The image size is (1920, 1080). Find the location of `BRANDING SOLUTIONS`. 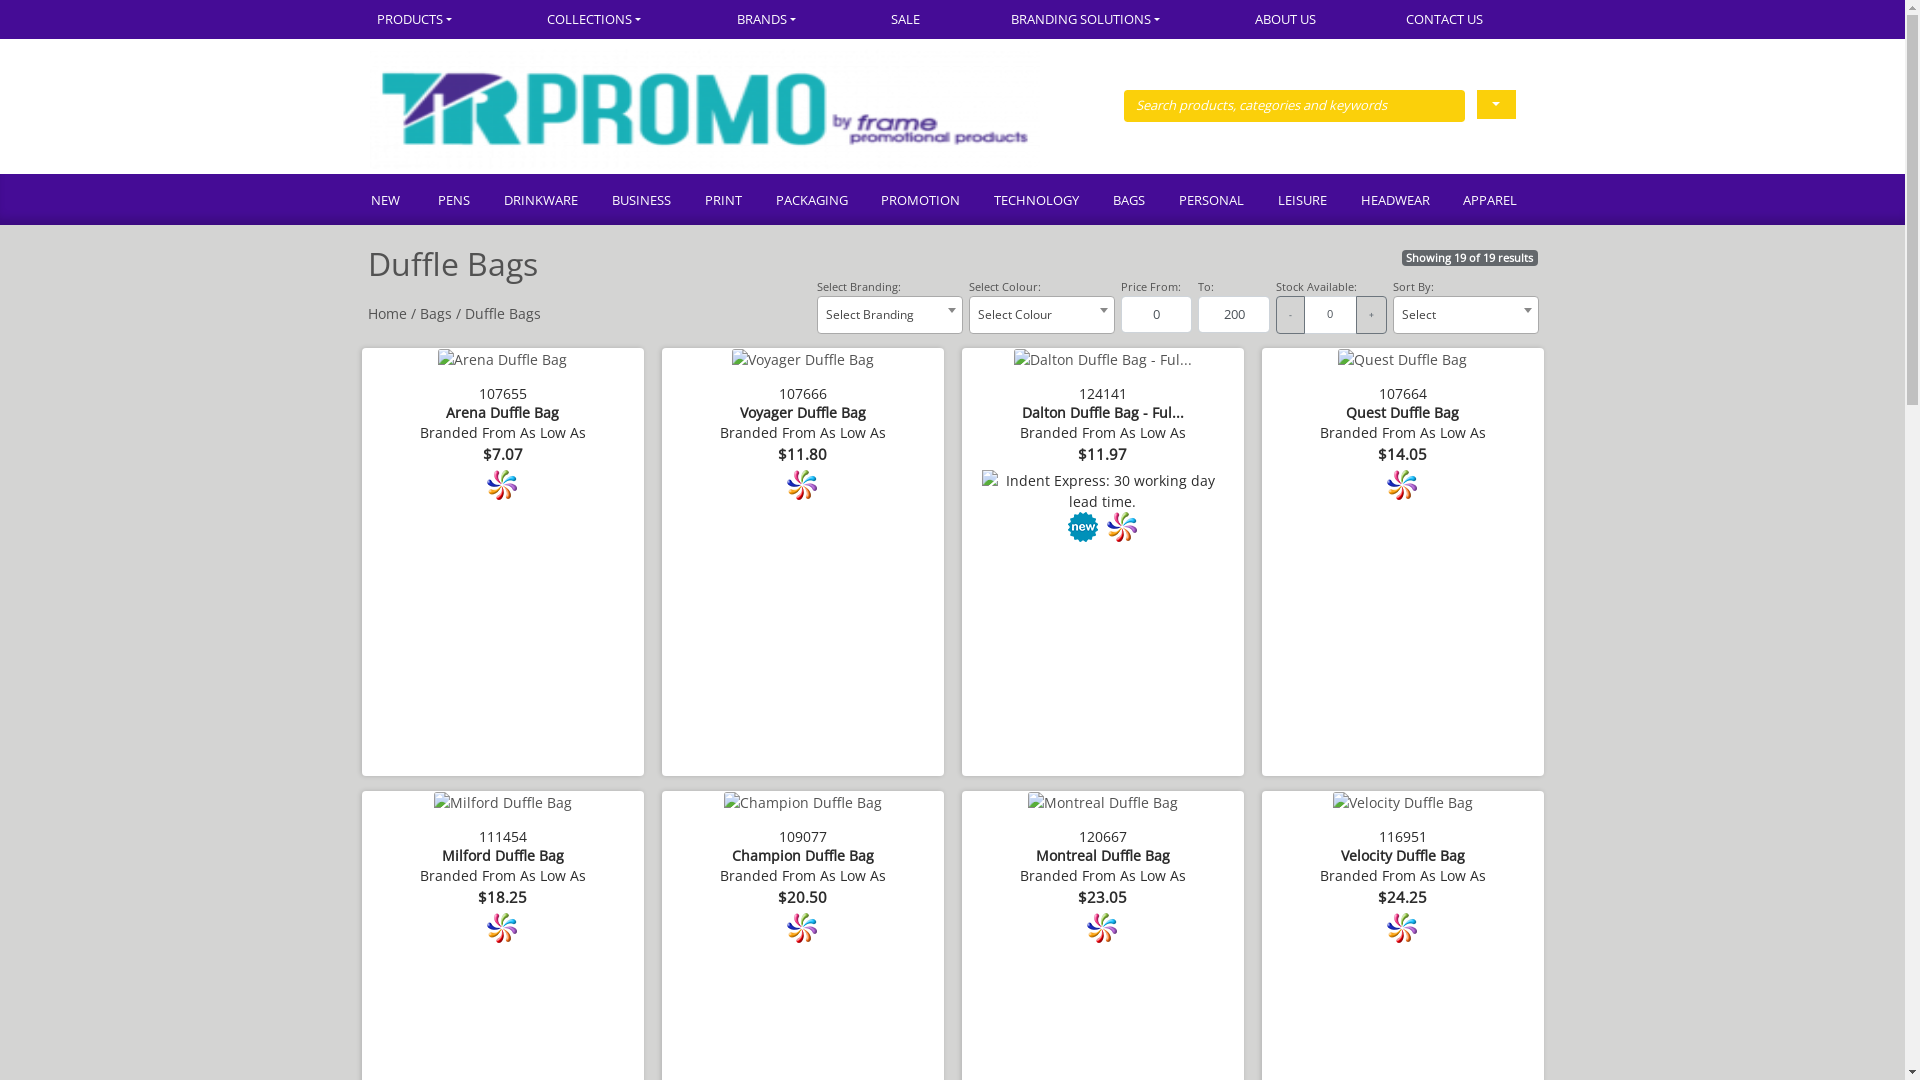

BRANDING SOLUTIONS is located at coordinates (1088, 20).